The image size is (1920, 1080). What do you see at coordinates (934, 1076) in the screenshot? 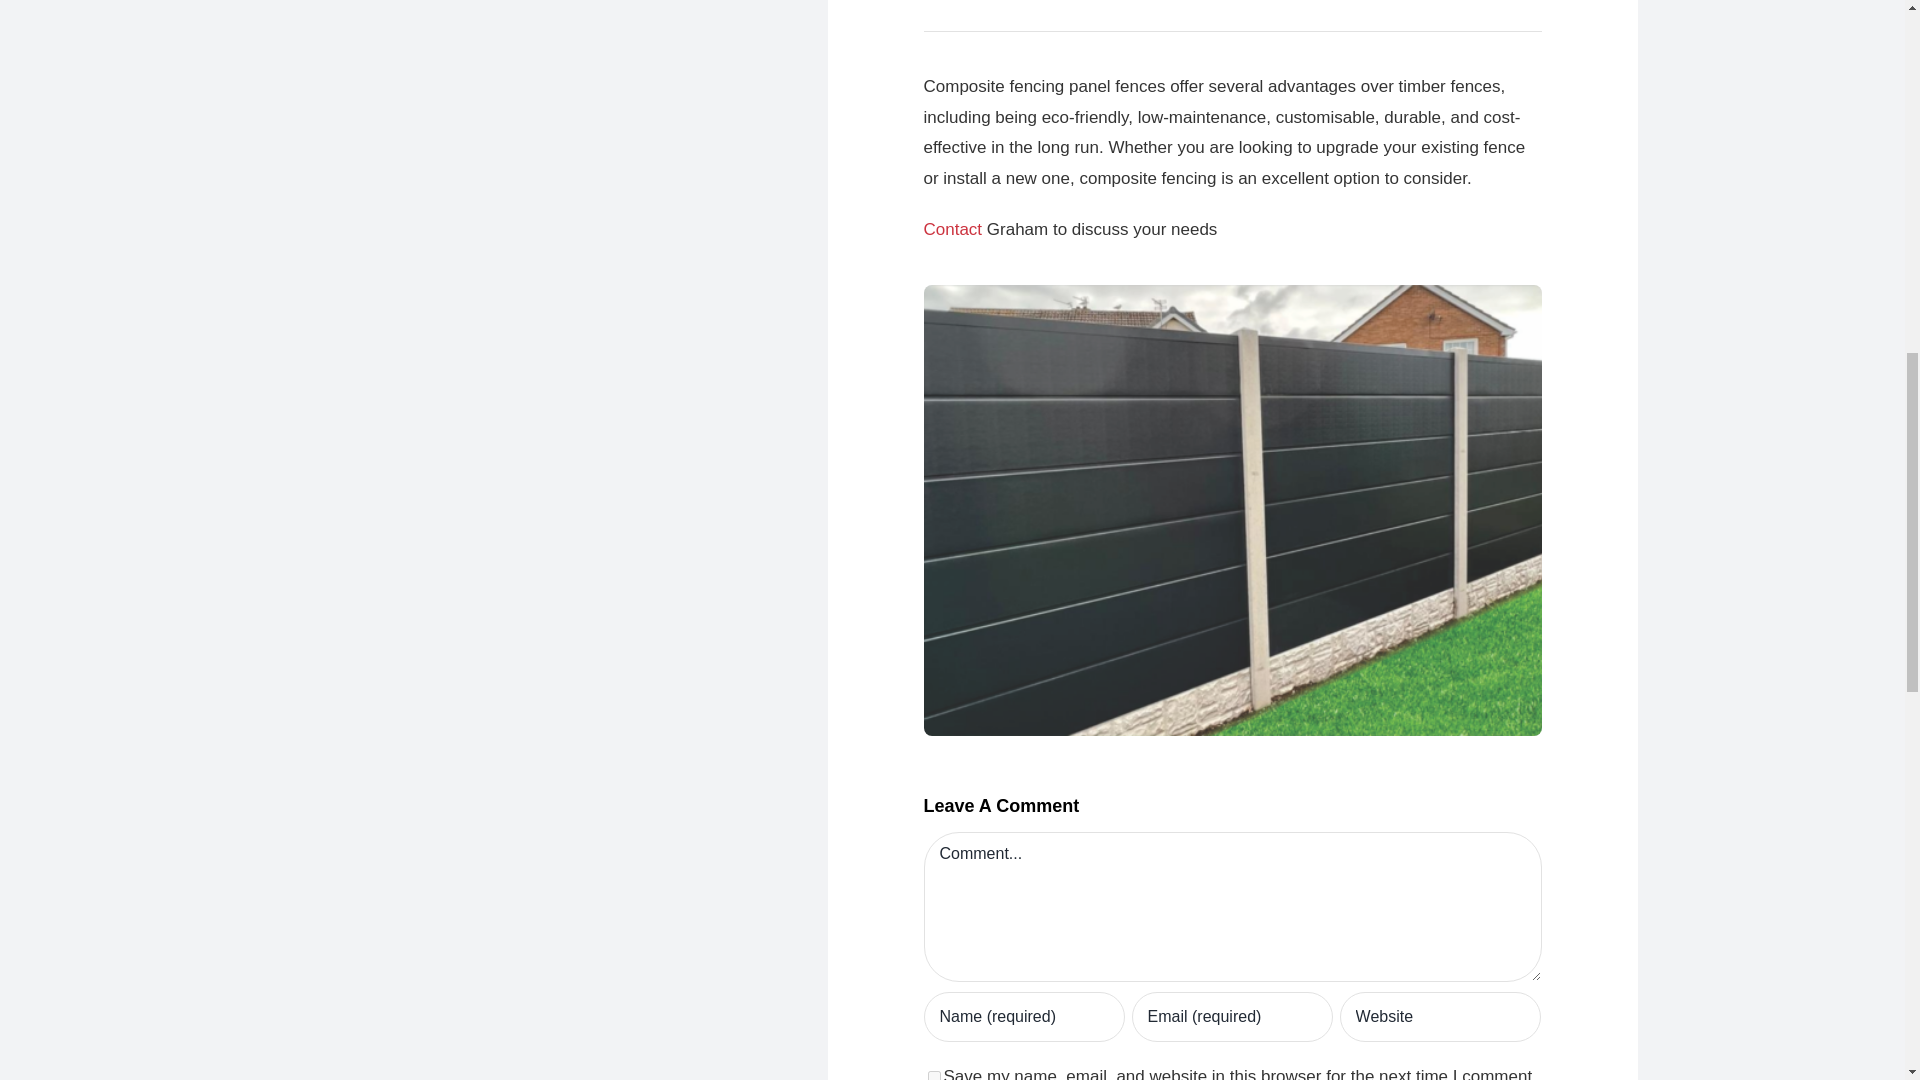
I see `yes` at bounding box center [934, 1076].